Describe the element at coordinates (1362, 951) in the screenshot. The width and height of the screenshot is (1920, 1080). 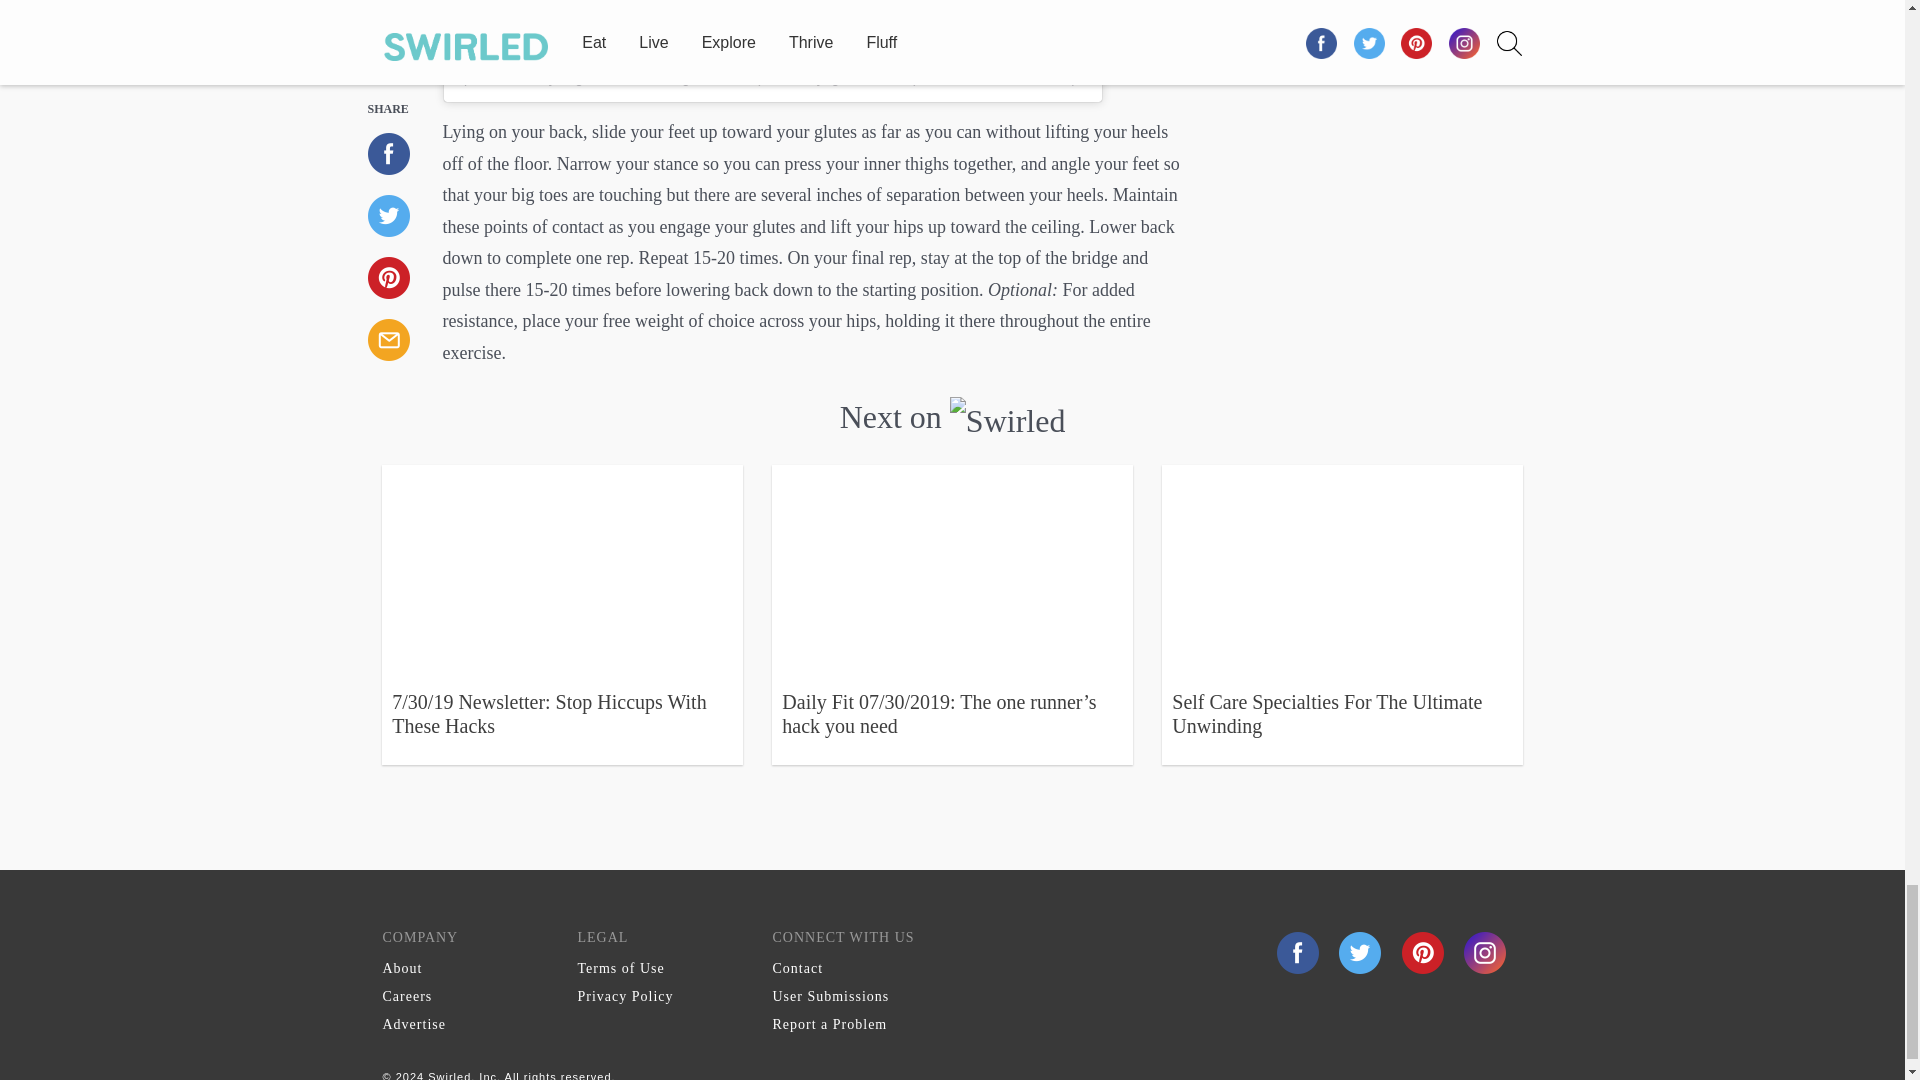
I see `Twitter` at that location.